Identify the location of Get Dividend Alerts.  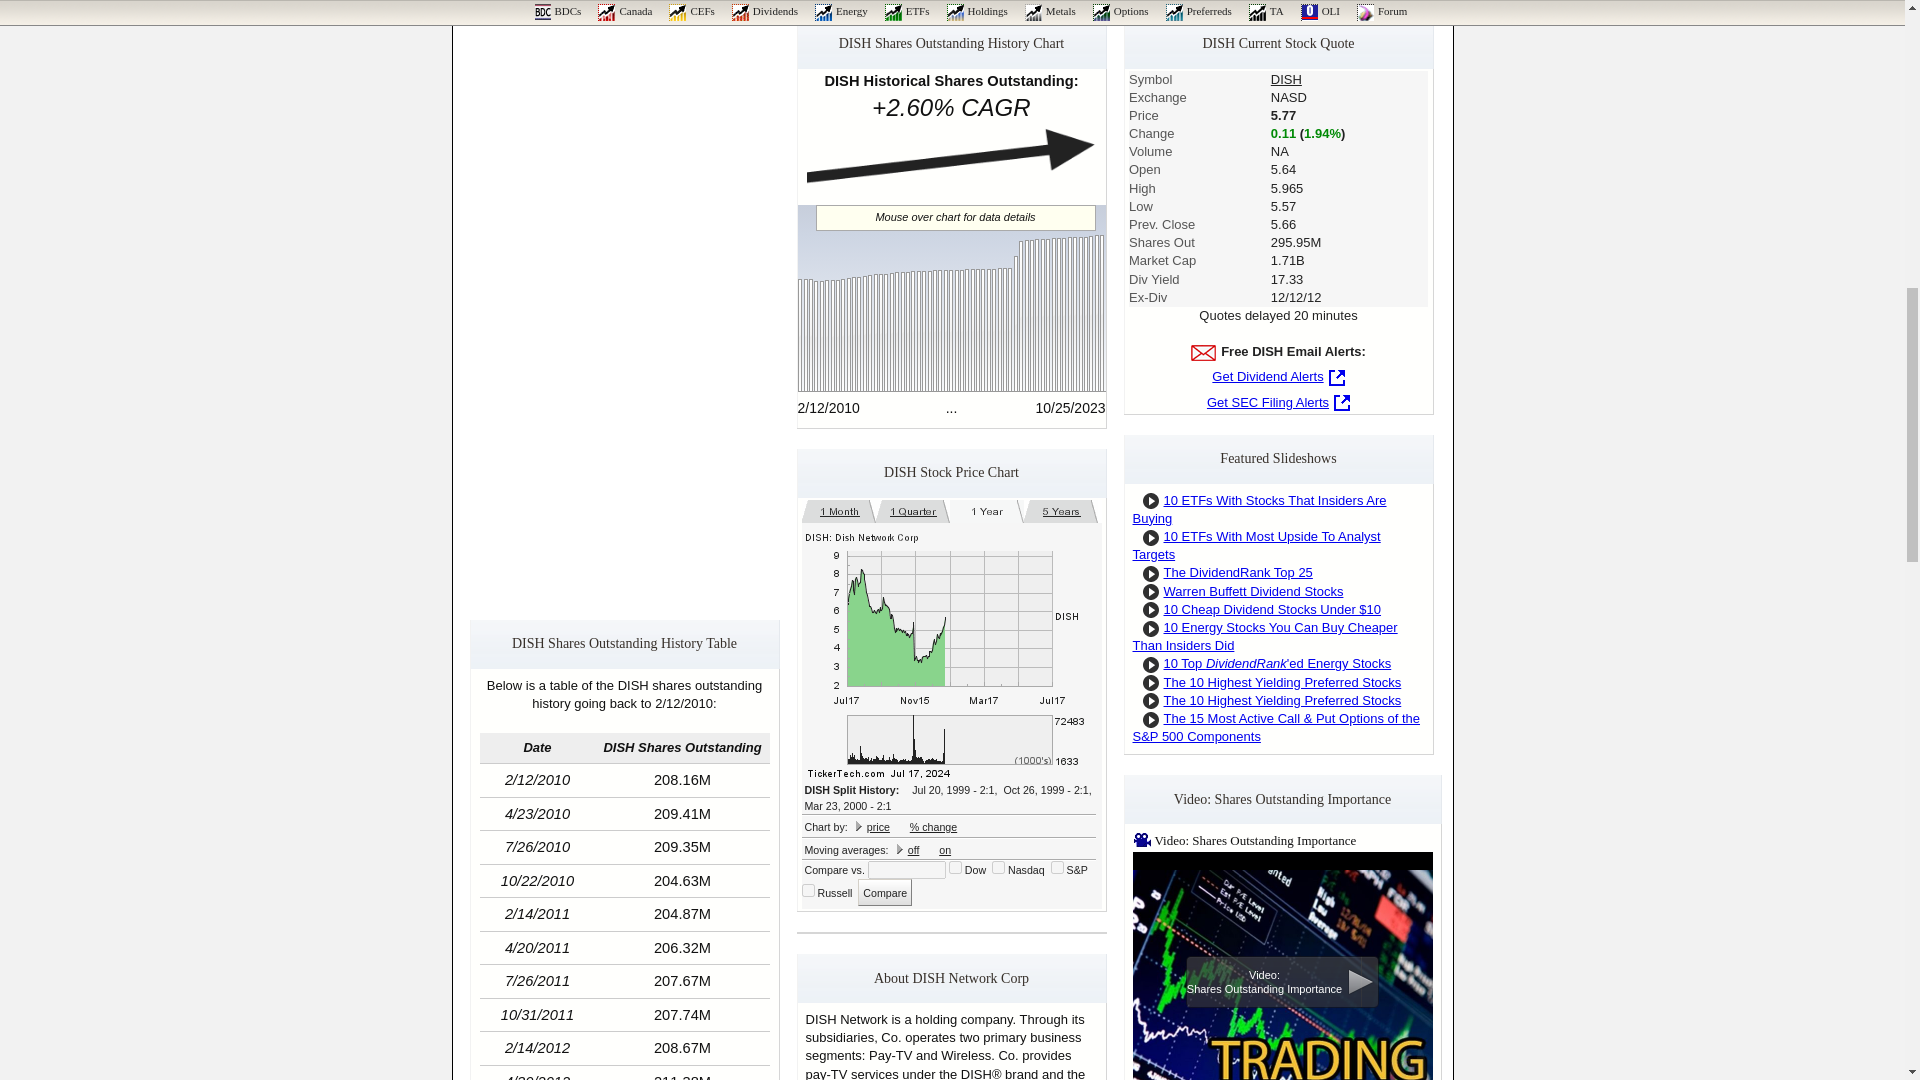
(1278, 376).